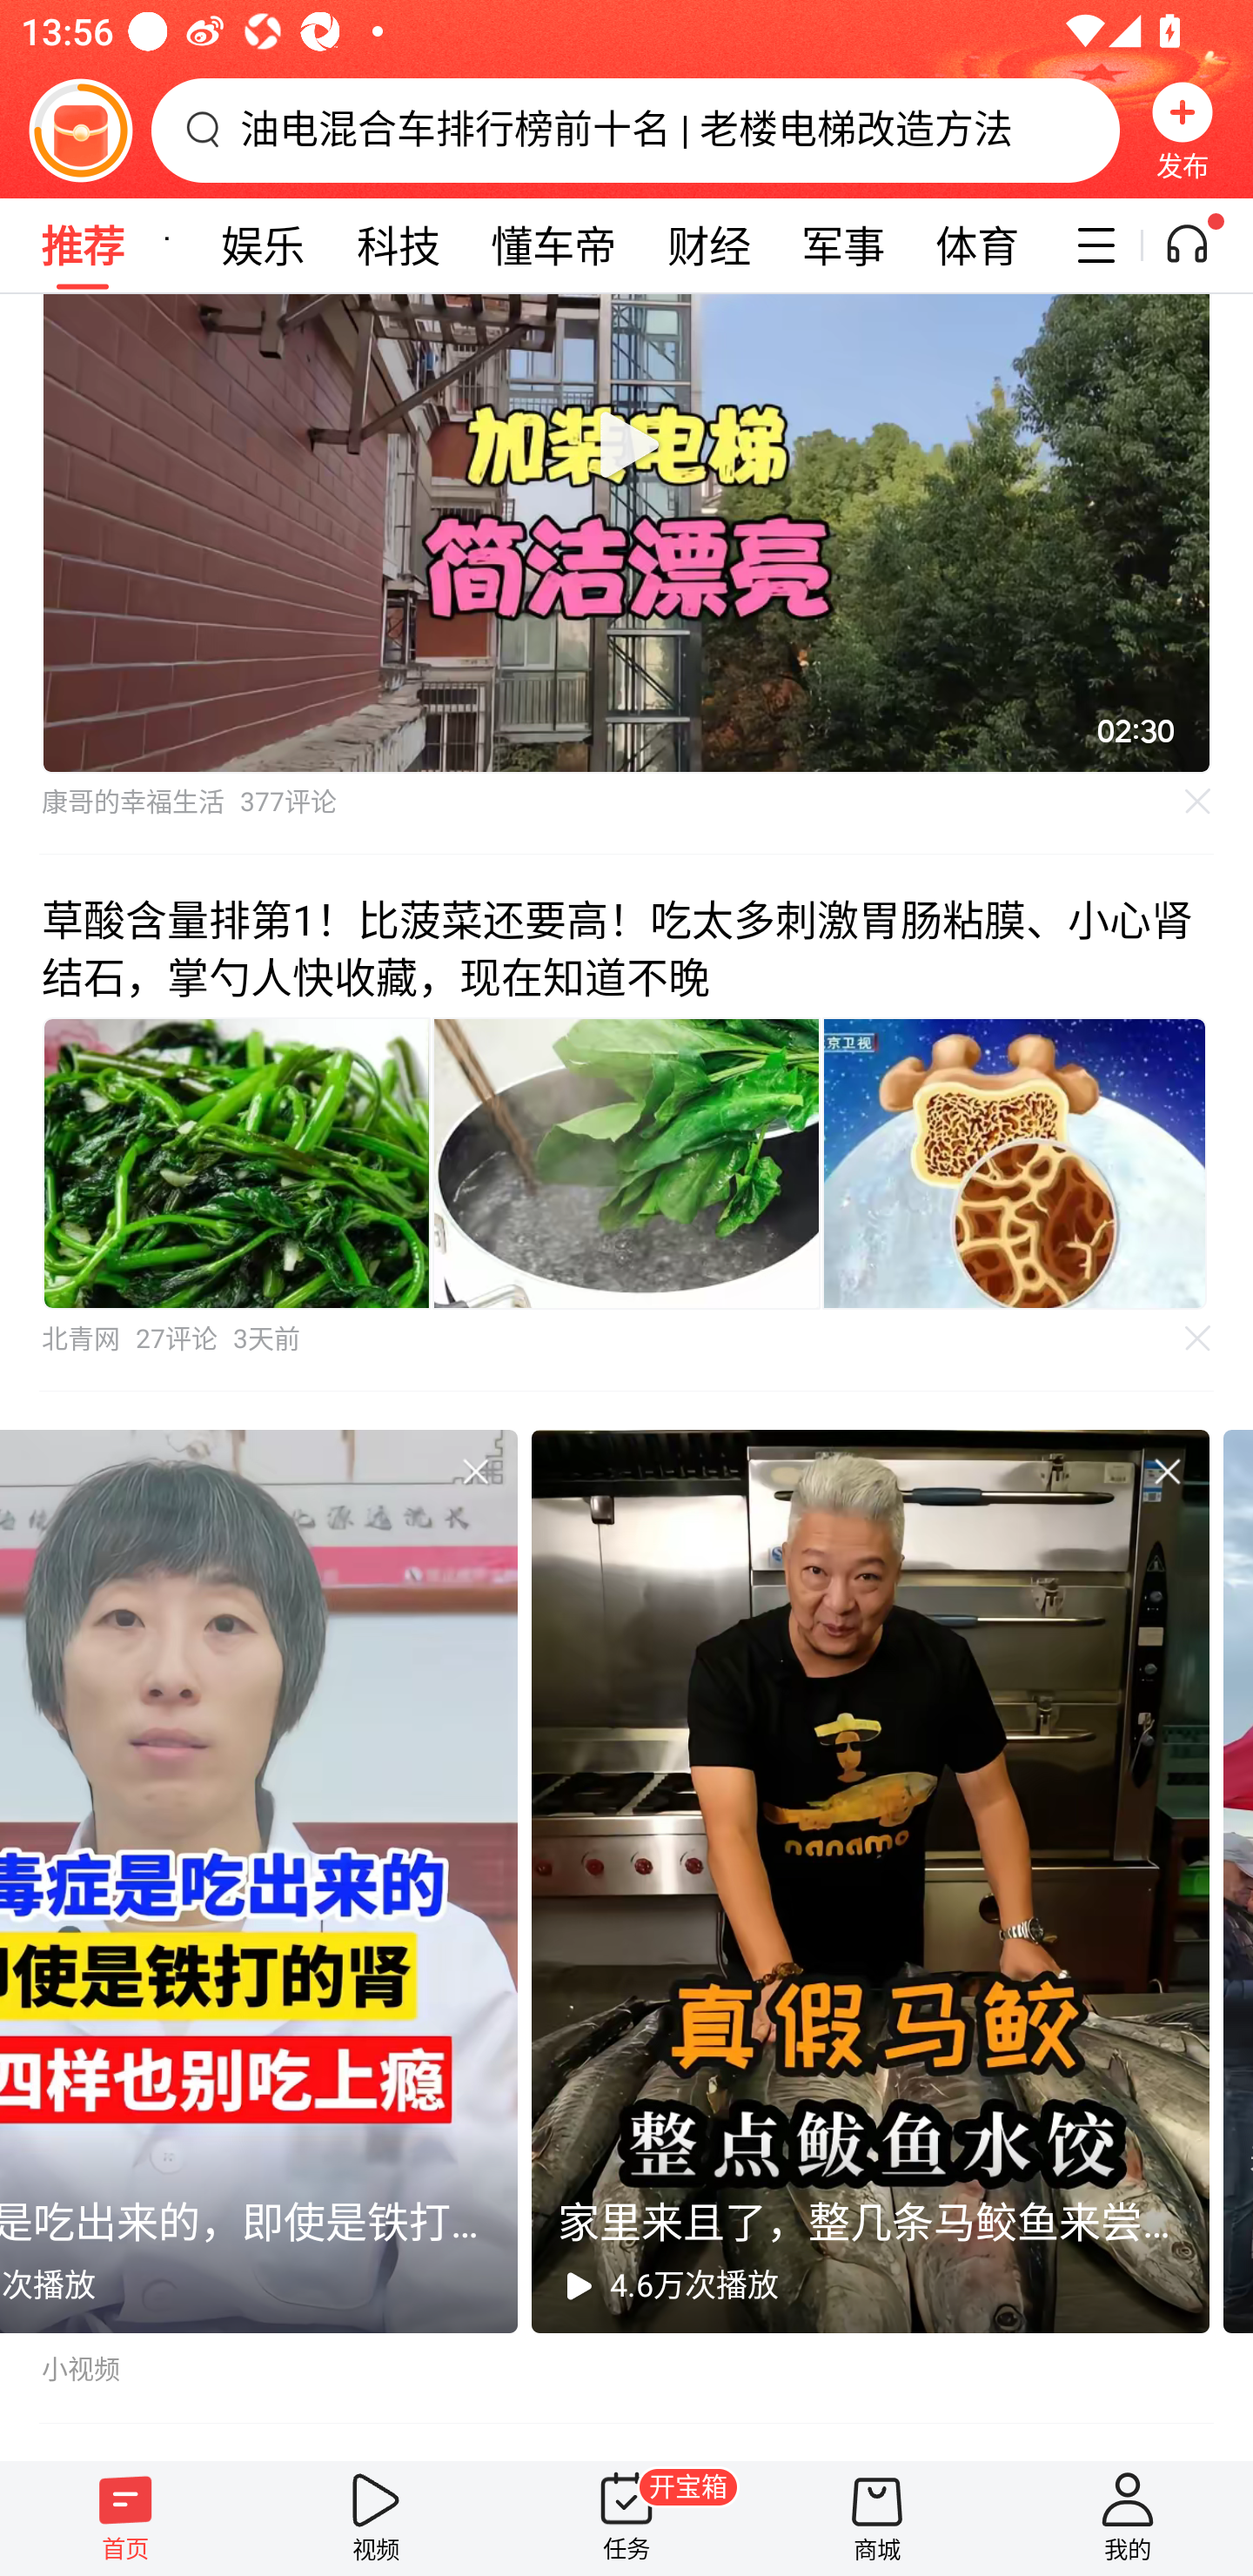  What do you see at coordinates (399, 245) in the screenshot?
I see `科技` at bounding box center [399, 245].